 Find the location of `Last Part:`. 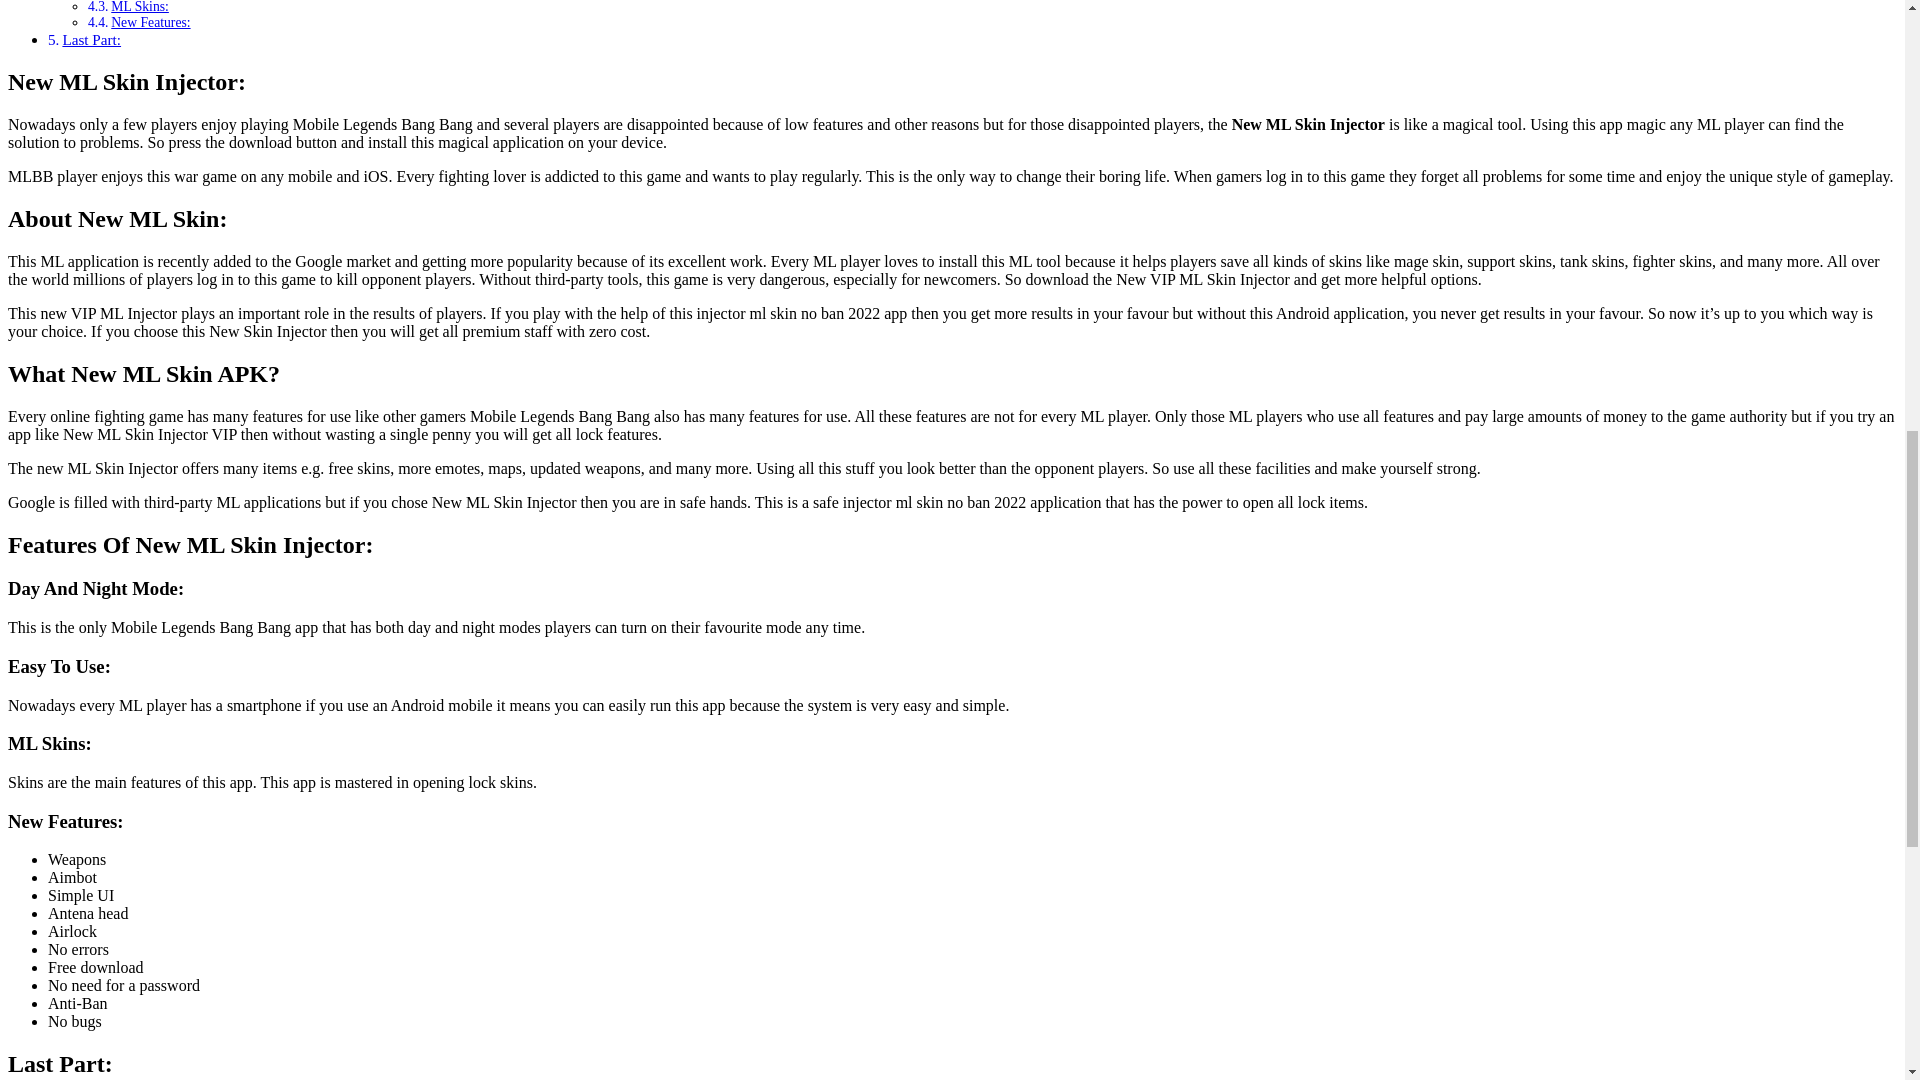

Last Part: is located at coordinates (90, 39).